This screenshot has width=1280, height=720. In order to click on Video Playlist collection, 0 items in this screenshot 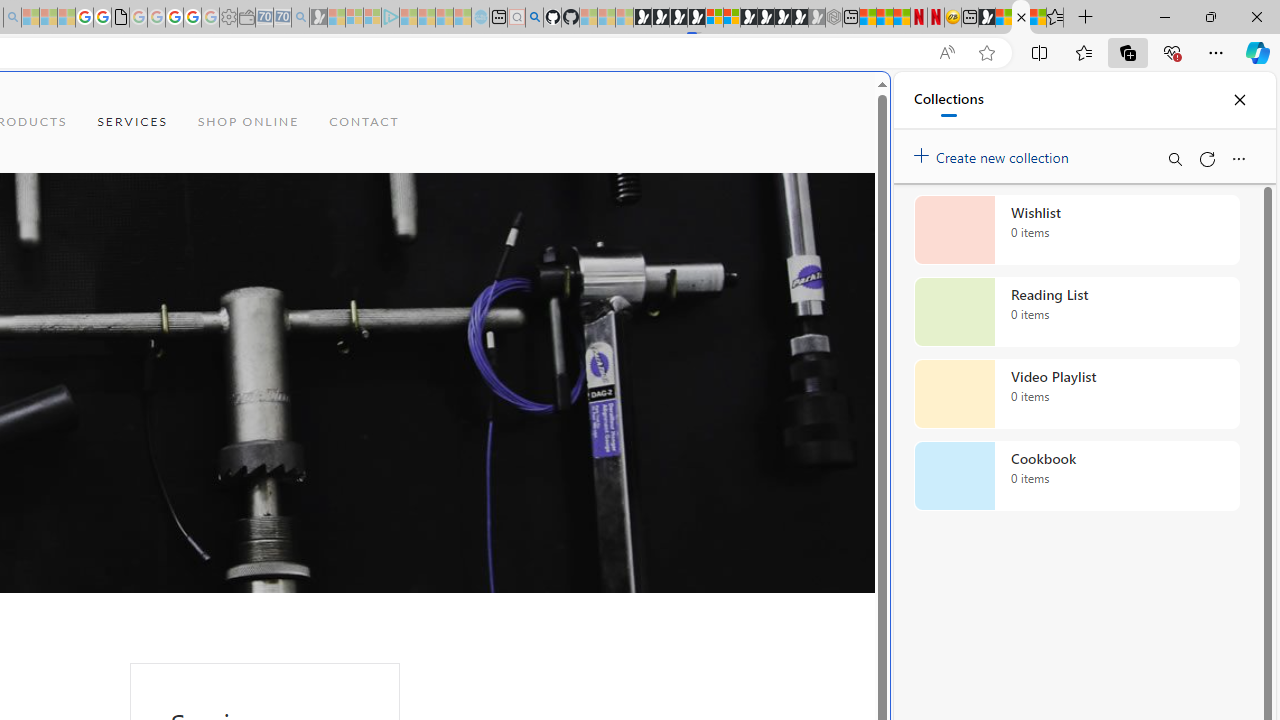, I will do `click(1076, 394)`.